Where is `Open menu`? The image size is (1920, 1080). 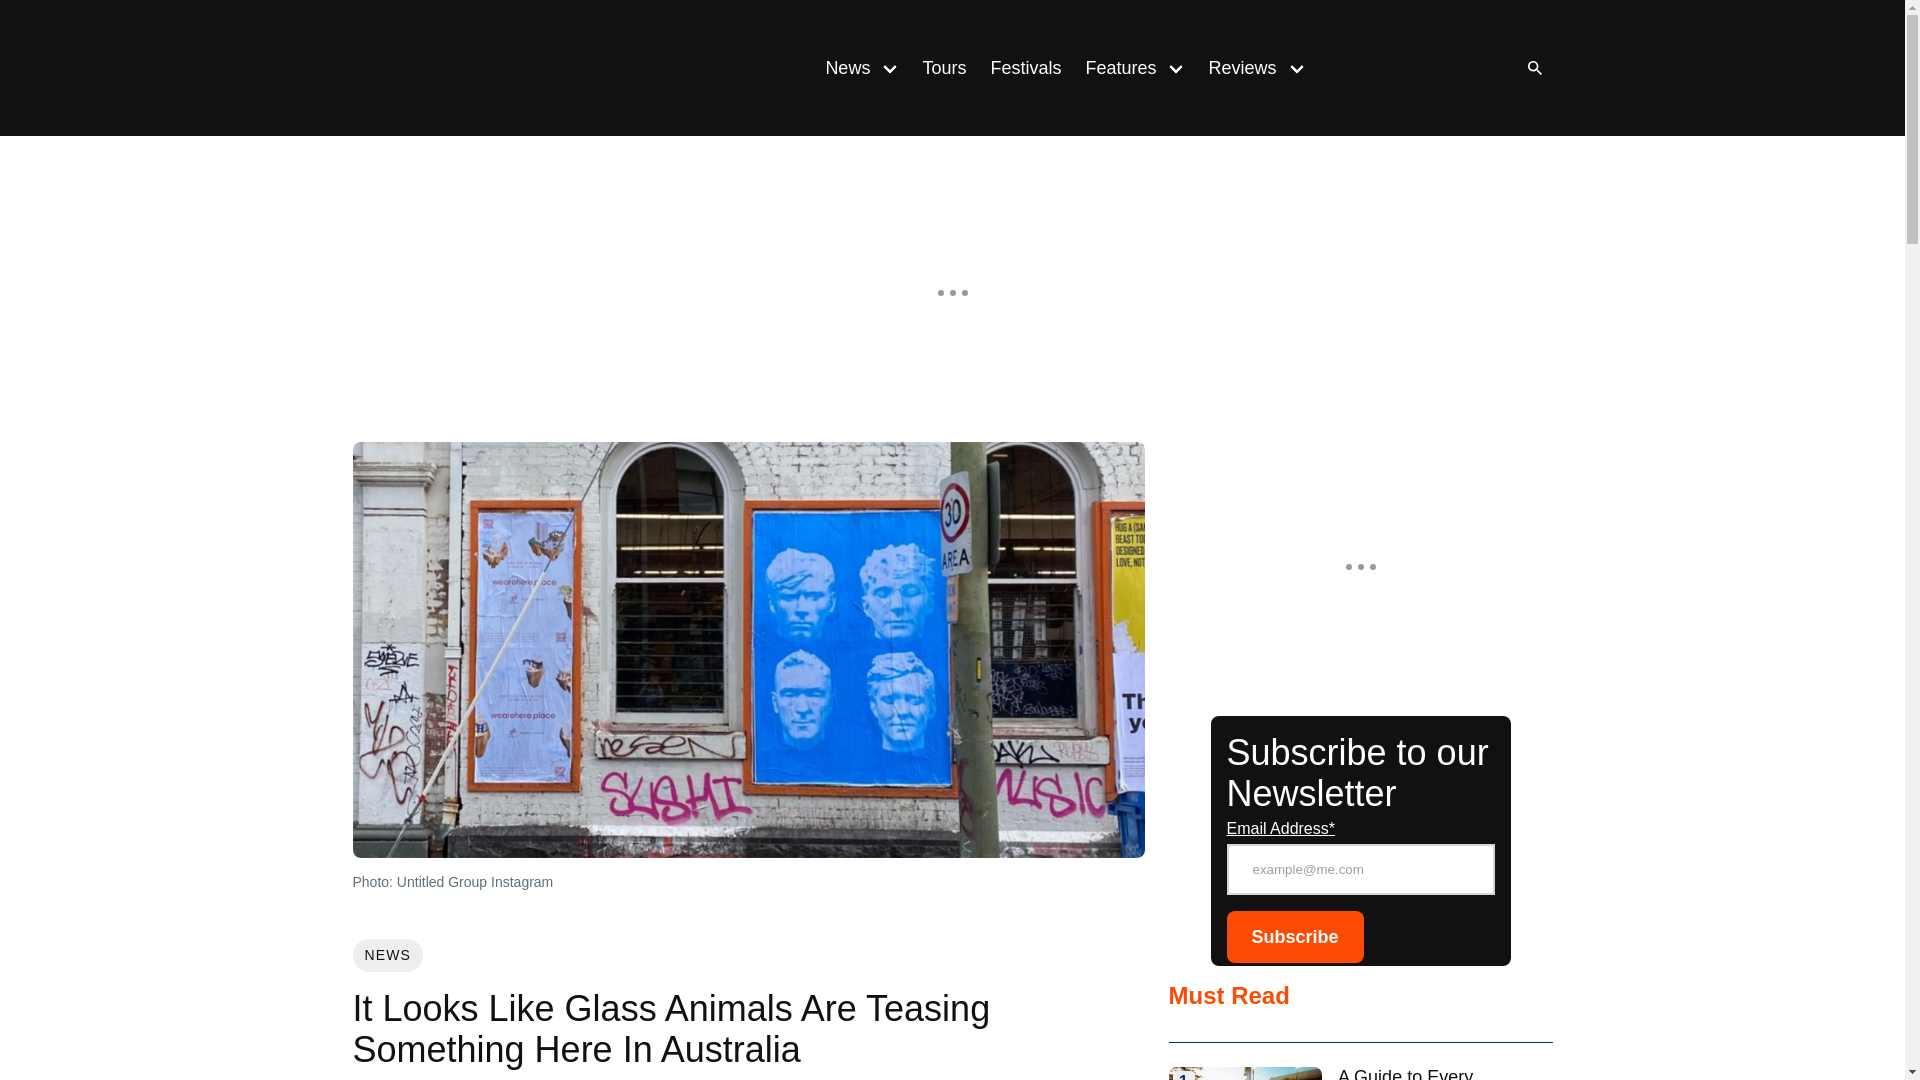
Open menu is located at coordinates (1296, 67).